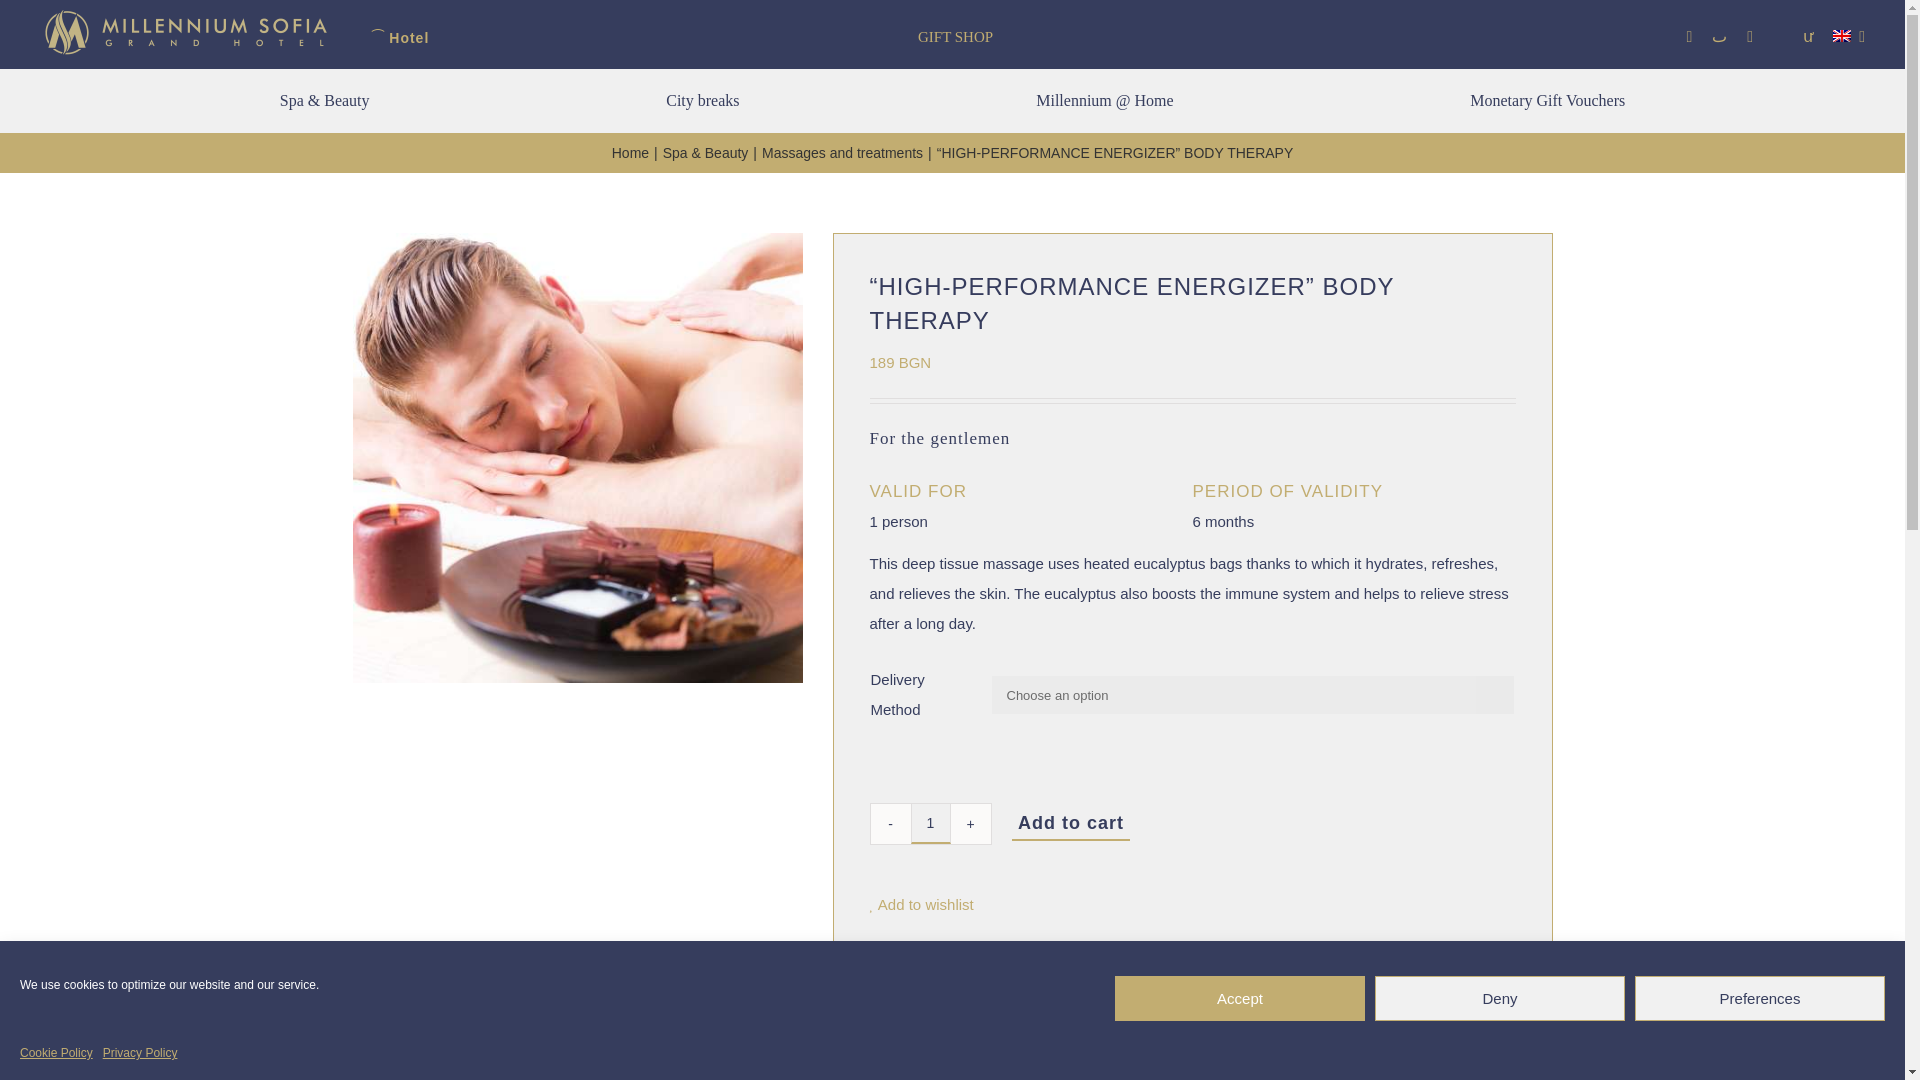 Image resolution: width=1920 pixels, height=1080 pixels. I want to click on -, so click(890, 823).